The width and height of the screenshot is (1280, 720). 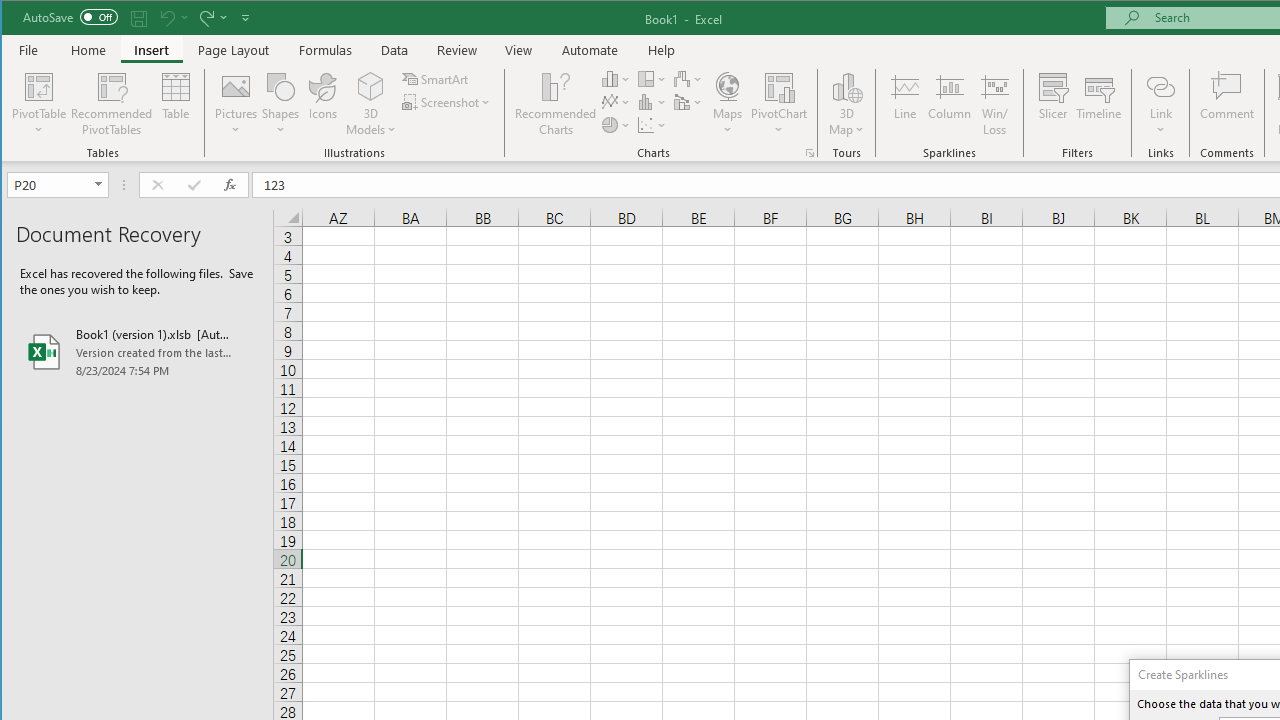 I want to click on Insert Waterfall, Funnel, Stock, Surface, or Radar Chart, so click(x=688, y=78).